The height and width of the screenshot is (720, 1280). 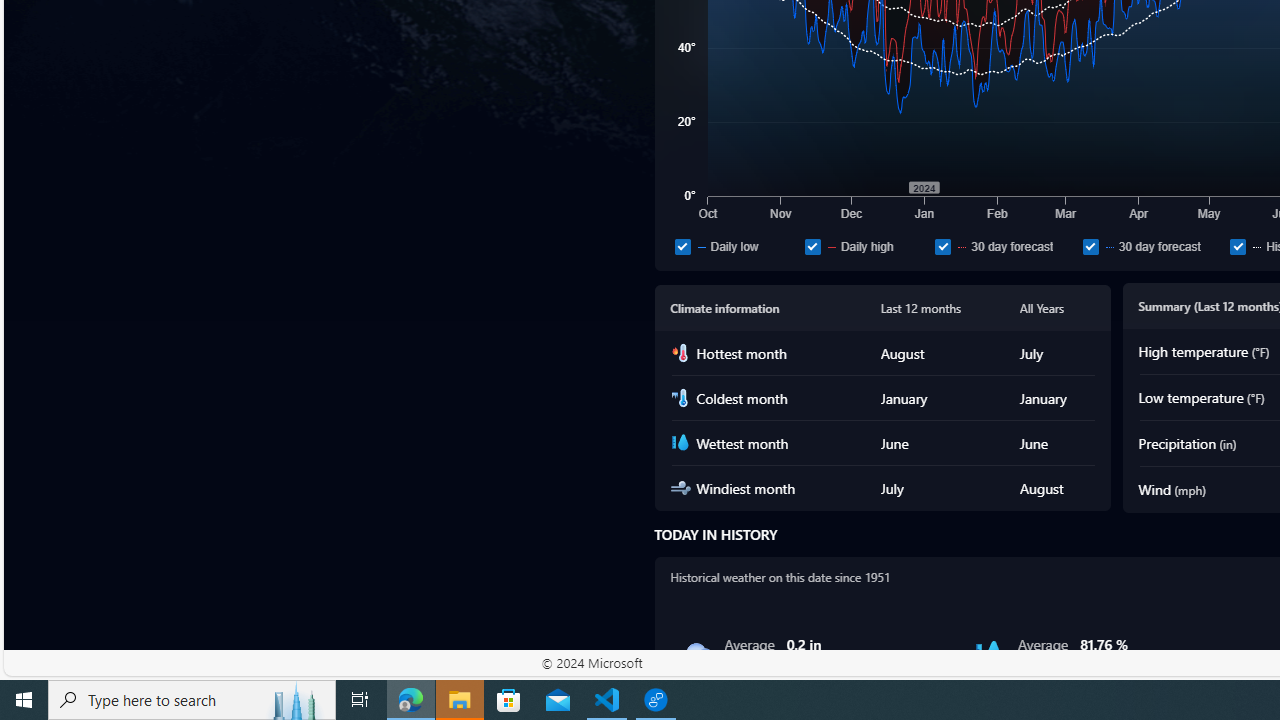 What do you see at coordinates (736, 246) in the screenshot?
I see `Daily low` at bounding box center [736, 246].